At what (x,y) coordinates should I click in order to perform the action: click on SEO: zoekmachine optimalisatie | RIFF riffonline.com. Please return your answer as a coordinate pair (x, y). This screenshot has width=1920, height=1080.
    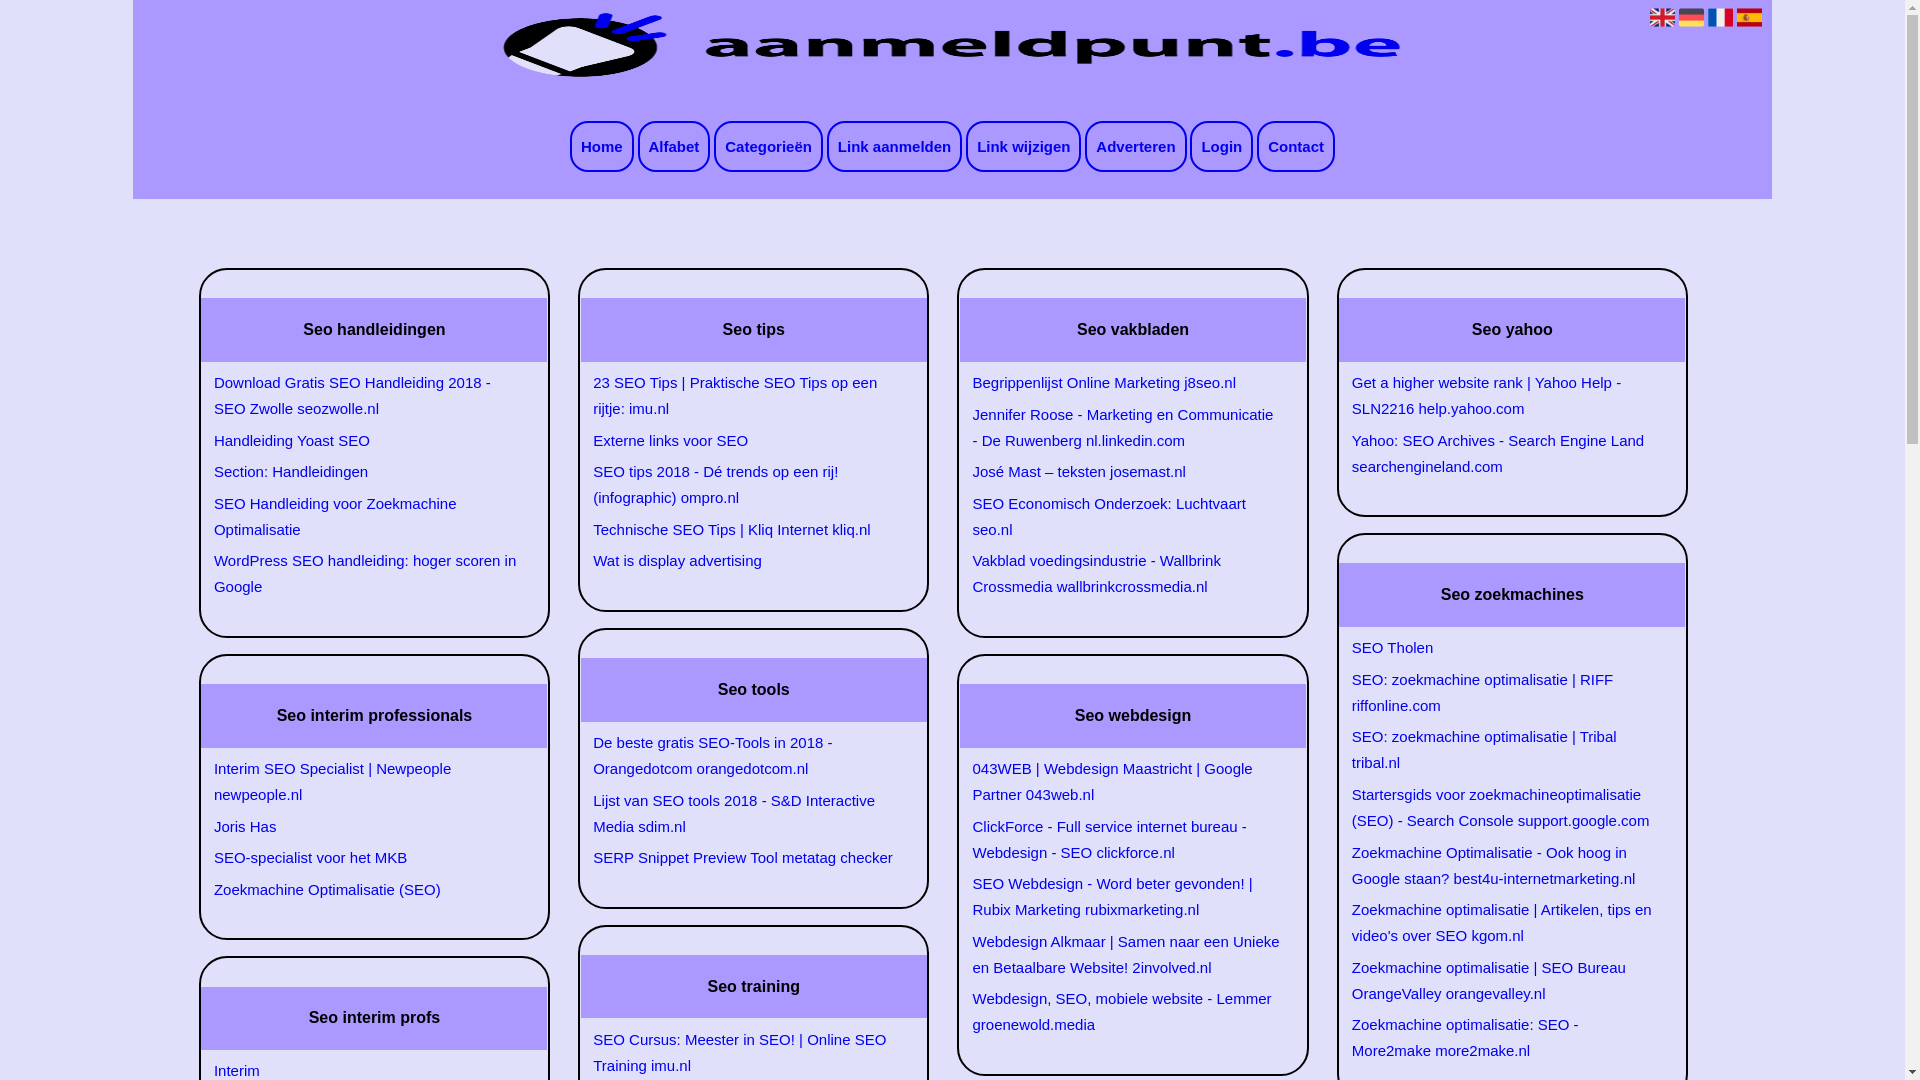
    Looking at the image, I should click on (1501, 693).